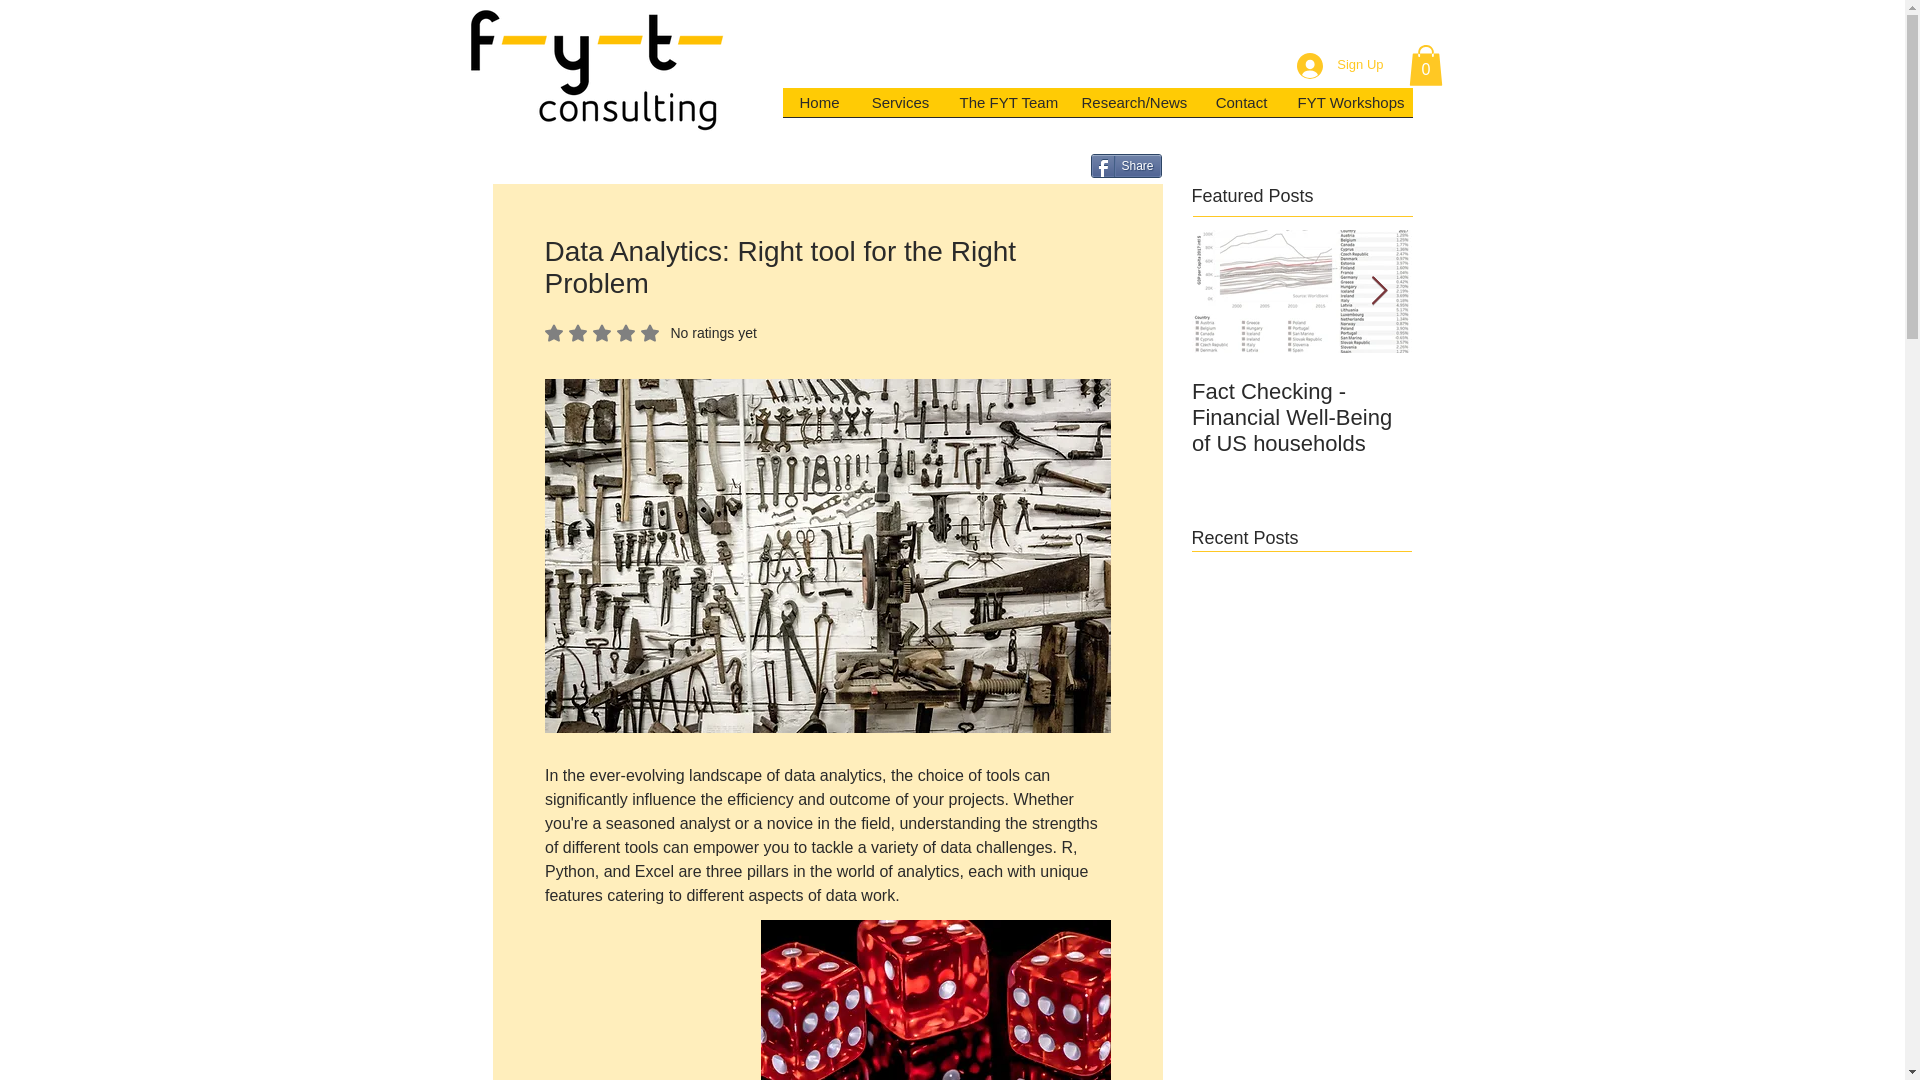 The width and height of the screenshot is (1920, 1080). What do you see at coordinates (1302, 418) in the screenshot?
I see `Fact Checking - Financial Well-Being of US households` at bounding box center [1302, 418].